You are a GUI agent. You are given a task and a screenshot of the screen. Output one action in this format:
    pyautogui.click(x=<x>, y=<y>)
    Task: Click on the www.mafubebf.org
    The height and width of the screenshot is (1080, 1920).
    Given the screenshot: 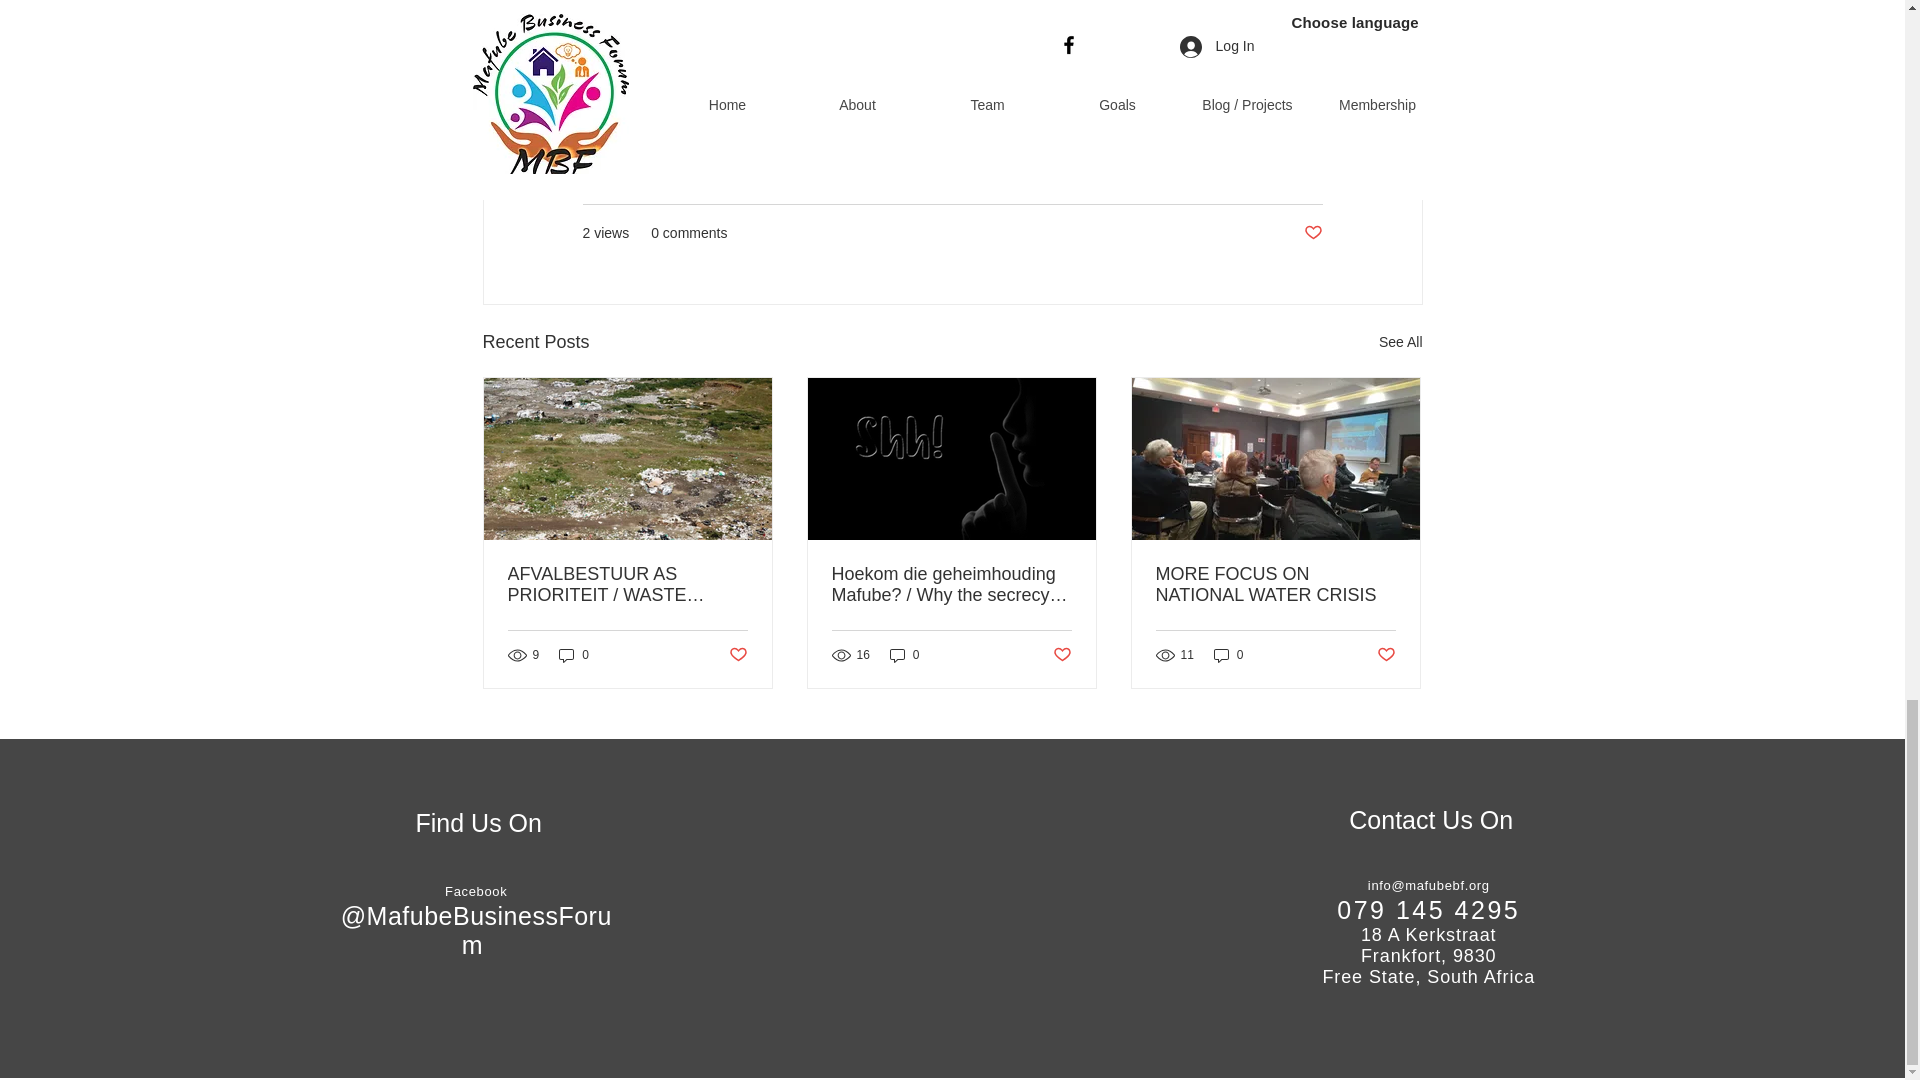 What is the action you would take?
    pyautogui.click(x=656, y=24)
    